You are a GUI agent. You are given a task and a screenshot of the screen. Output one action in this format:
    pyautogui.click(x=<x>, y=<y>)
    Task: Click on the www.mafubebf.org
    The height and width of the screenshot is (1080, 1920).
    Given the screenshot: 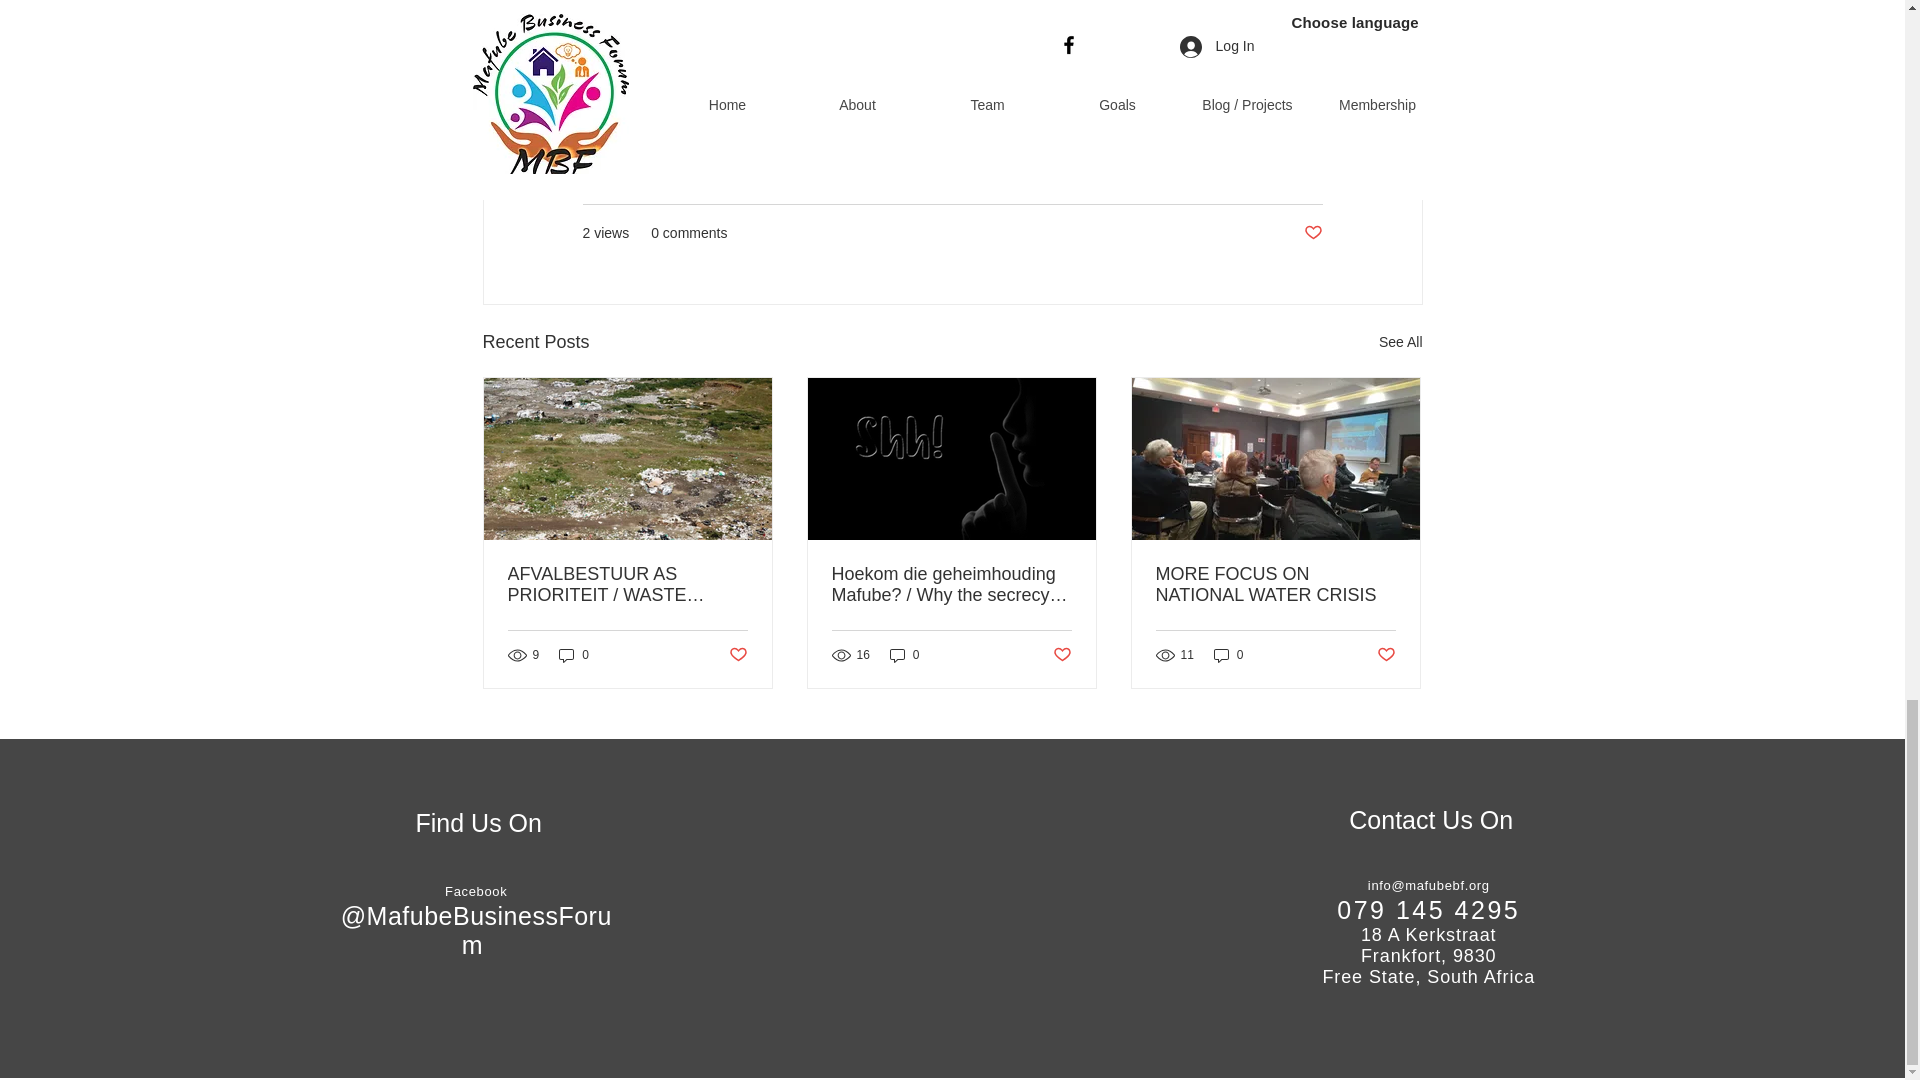 What is the action you would take?
    pyautogui.click(x=656, y=24)
    